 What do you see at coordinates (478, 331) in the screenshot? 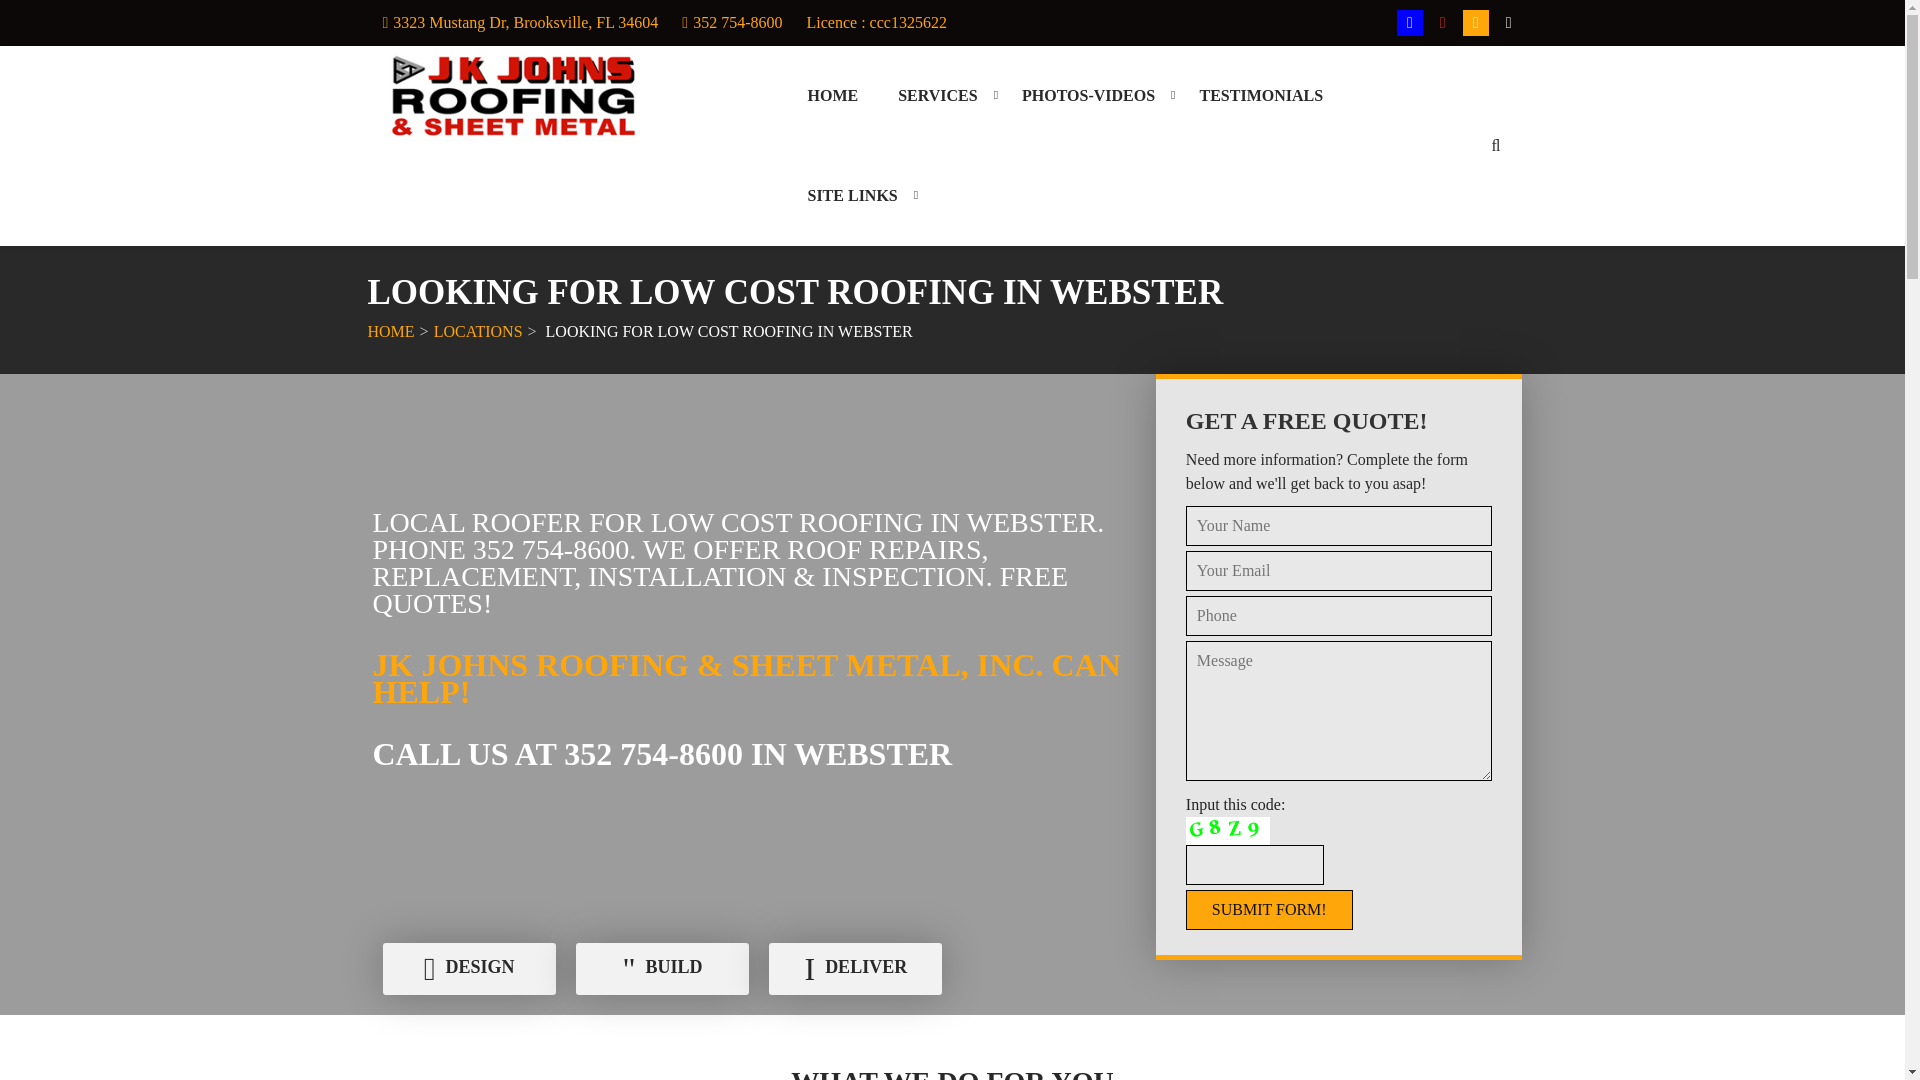
I see `LOCATIONS` at bounding box center [478, 331].